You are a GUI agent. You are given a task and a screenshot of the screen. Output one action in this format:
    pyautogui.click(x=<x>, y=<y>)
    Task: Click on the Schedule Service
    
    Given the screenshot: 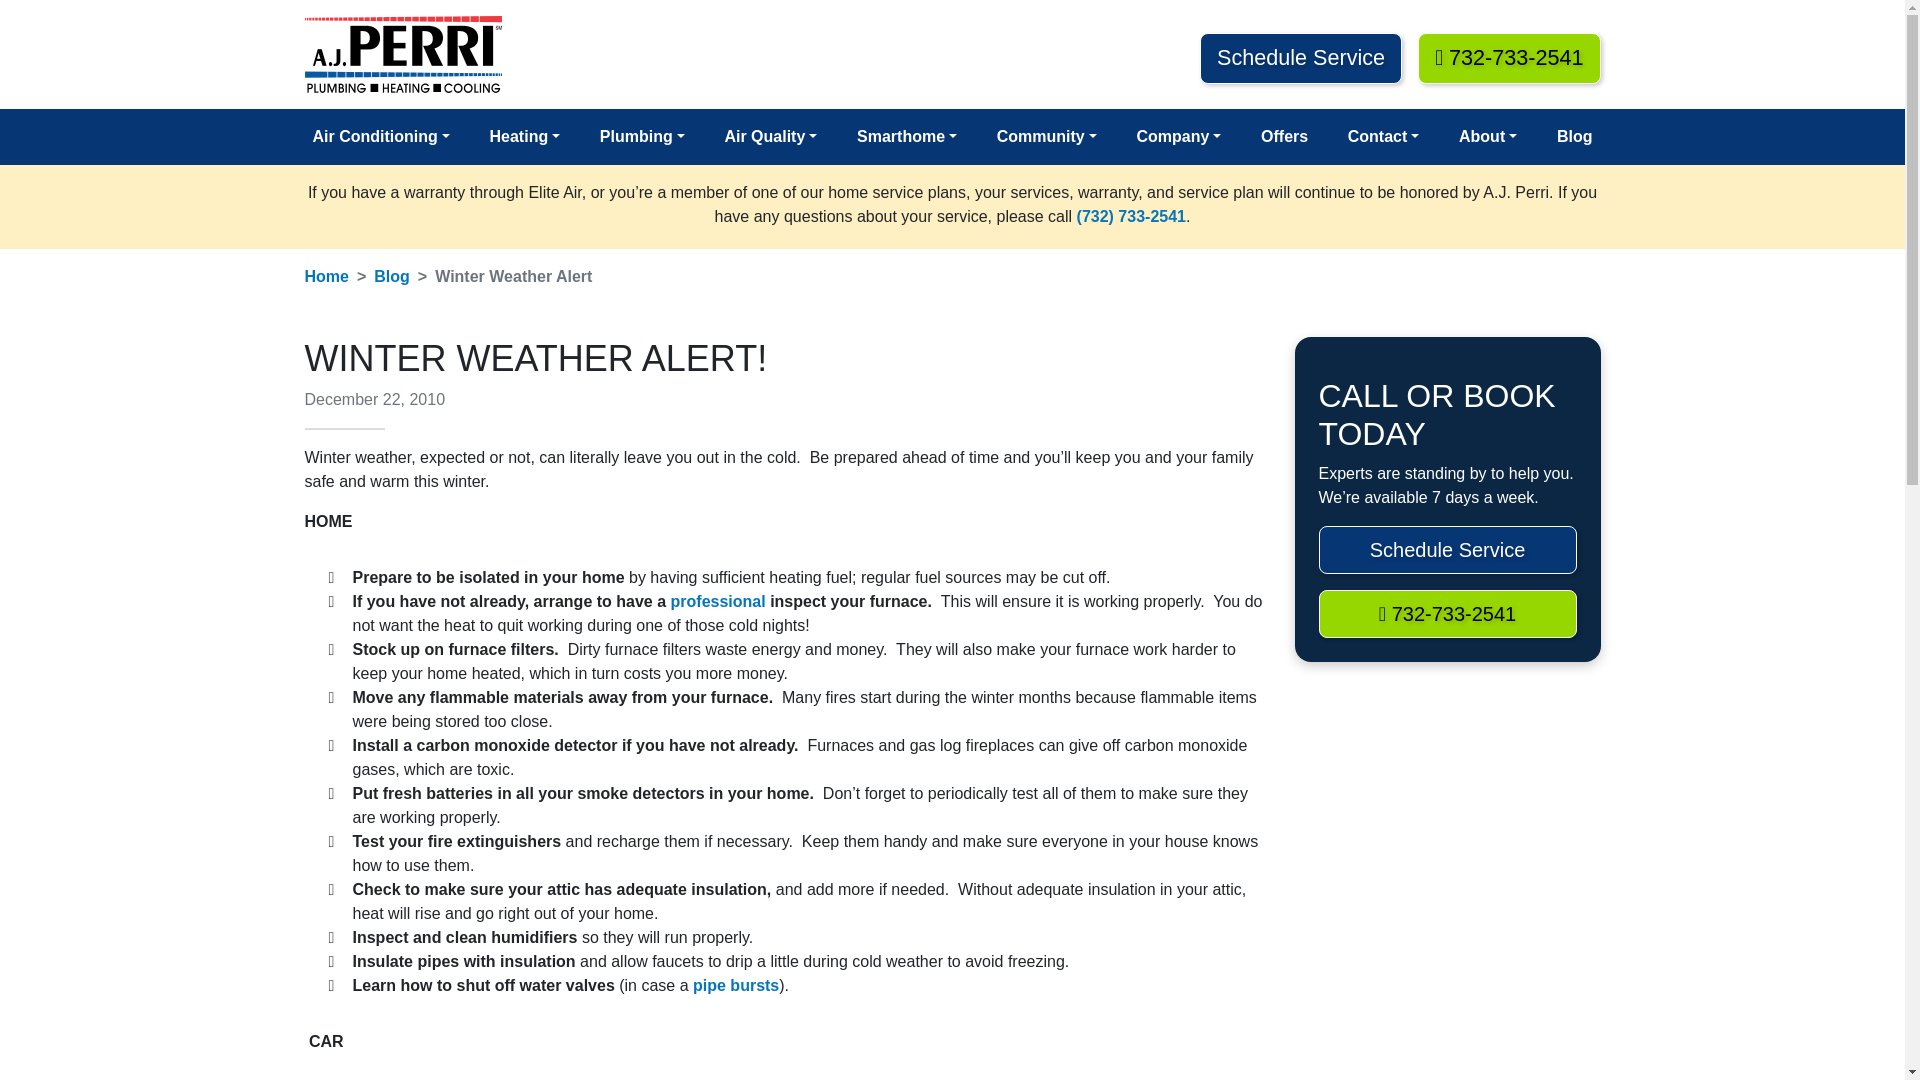 What is the action you would take?
    pyautogui.click(x=1300, y=58)
    